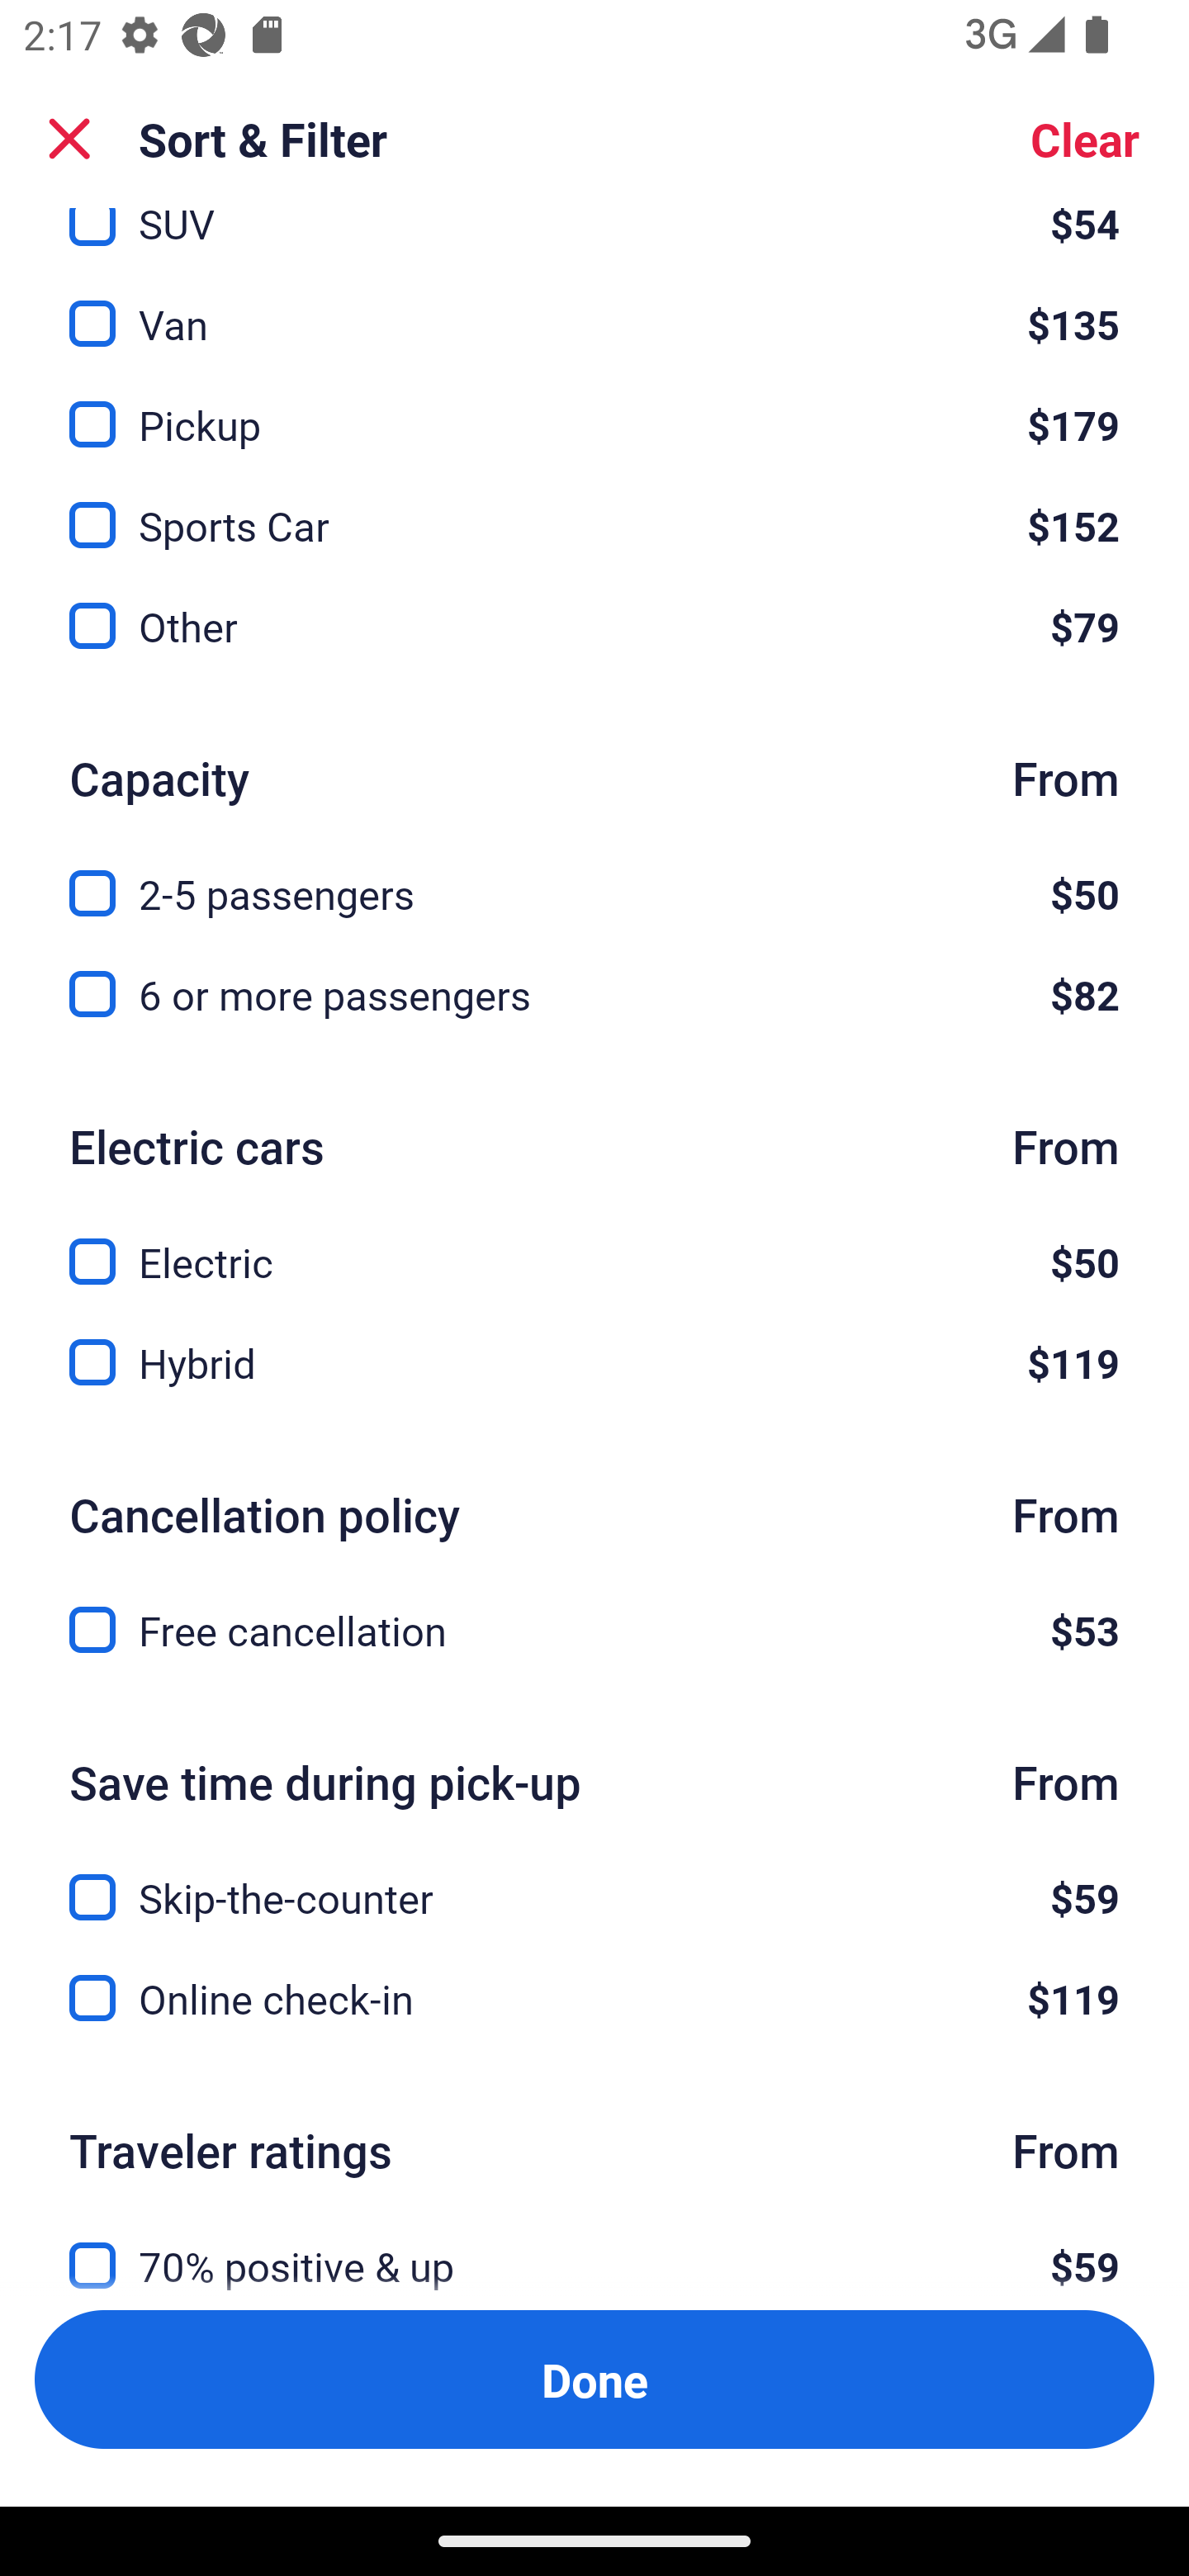  I want to click on Clear, so click(1085, 139).